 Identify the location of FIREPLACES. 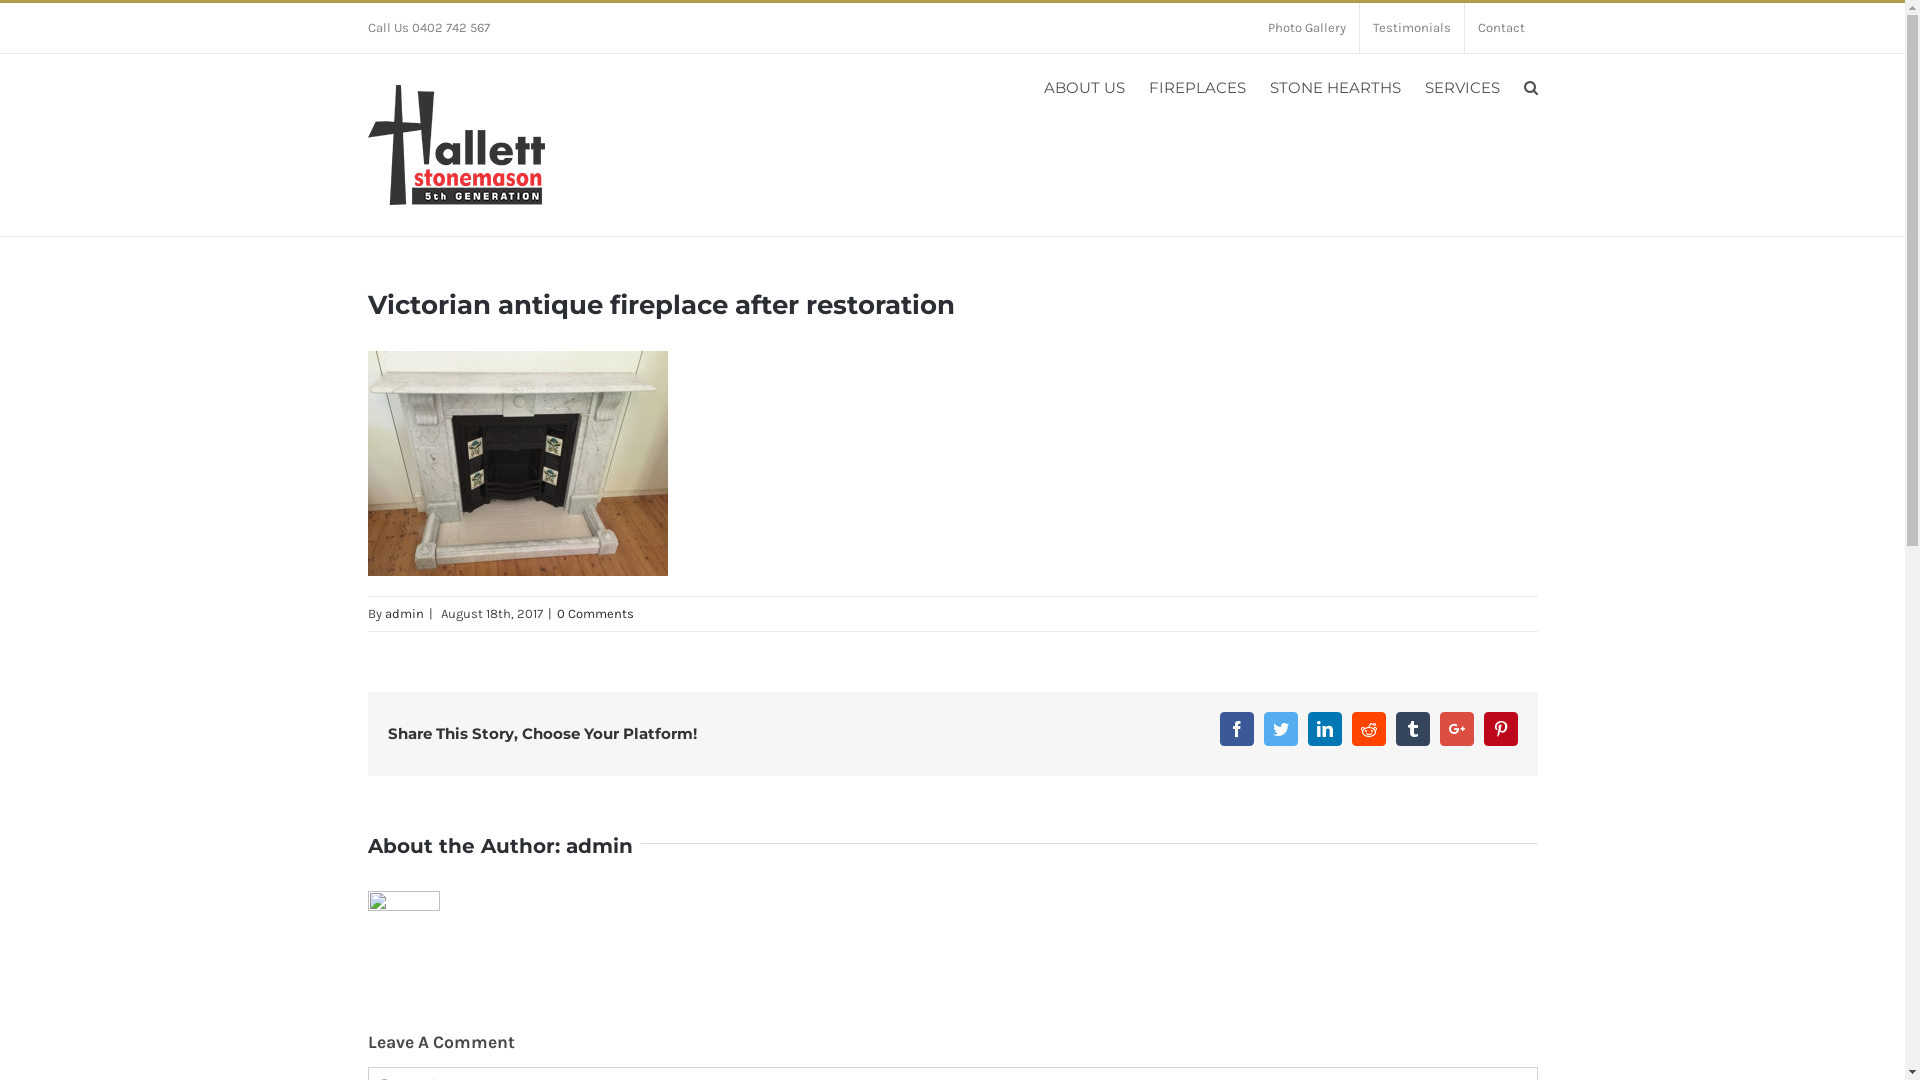
(1196, 88).